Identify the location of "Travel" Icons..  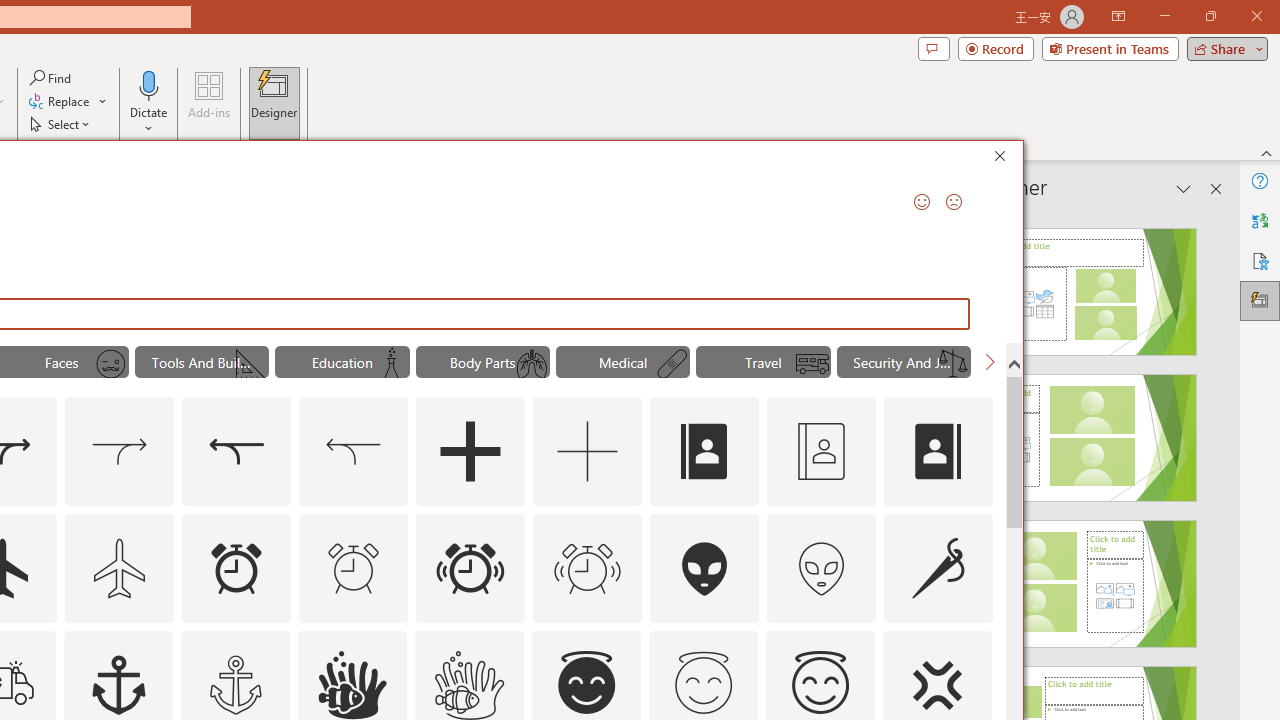
(763, 362).